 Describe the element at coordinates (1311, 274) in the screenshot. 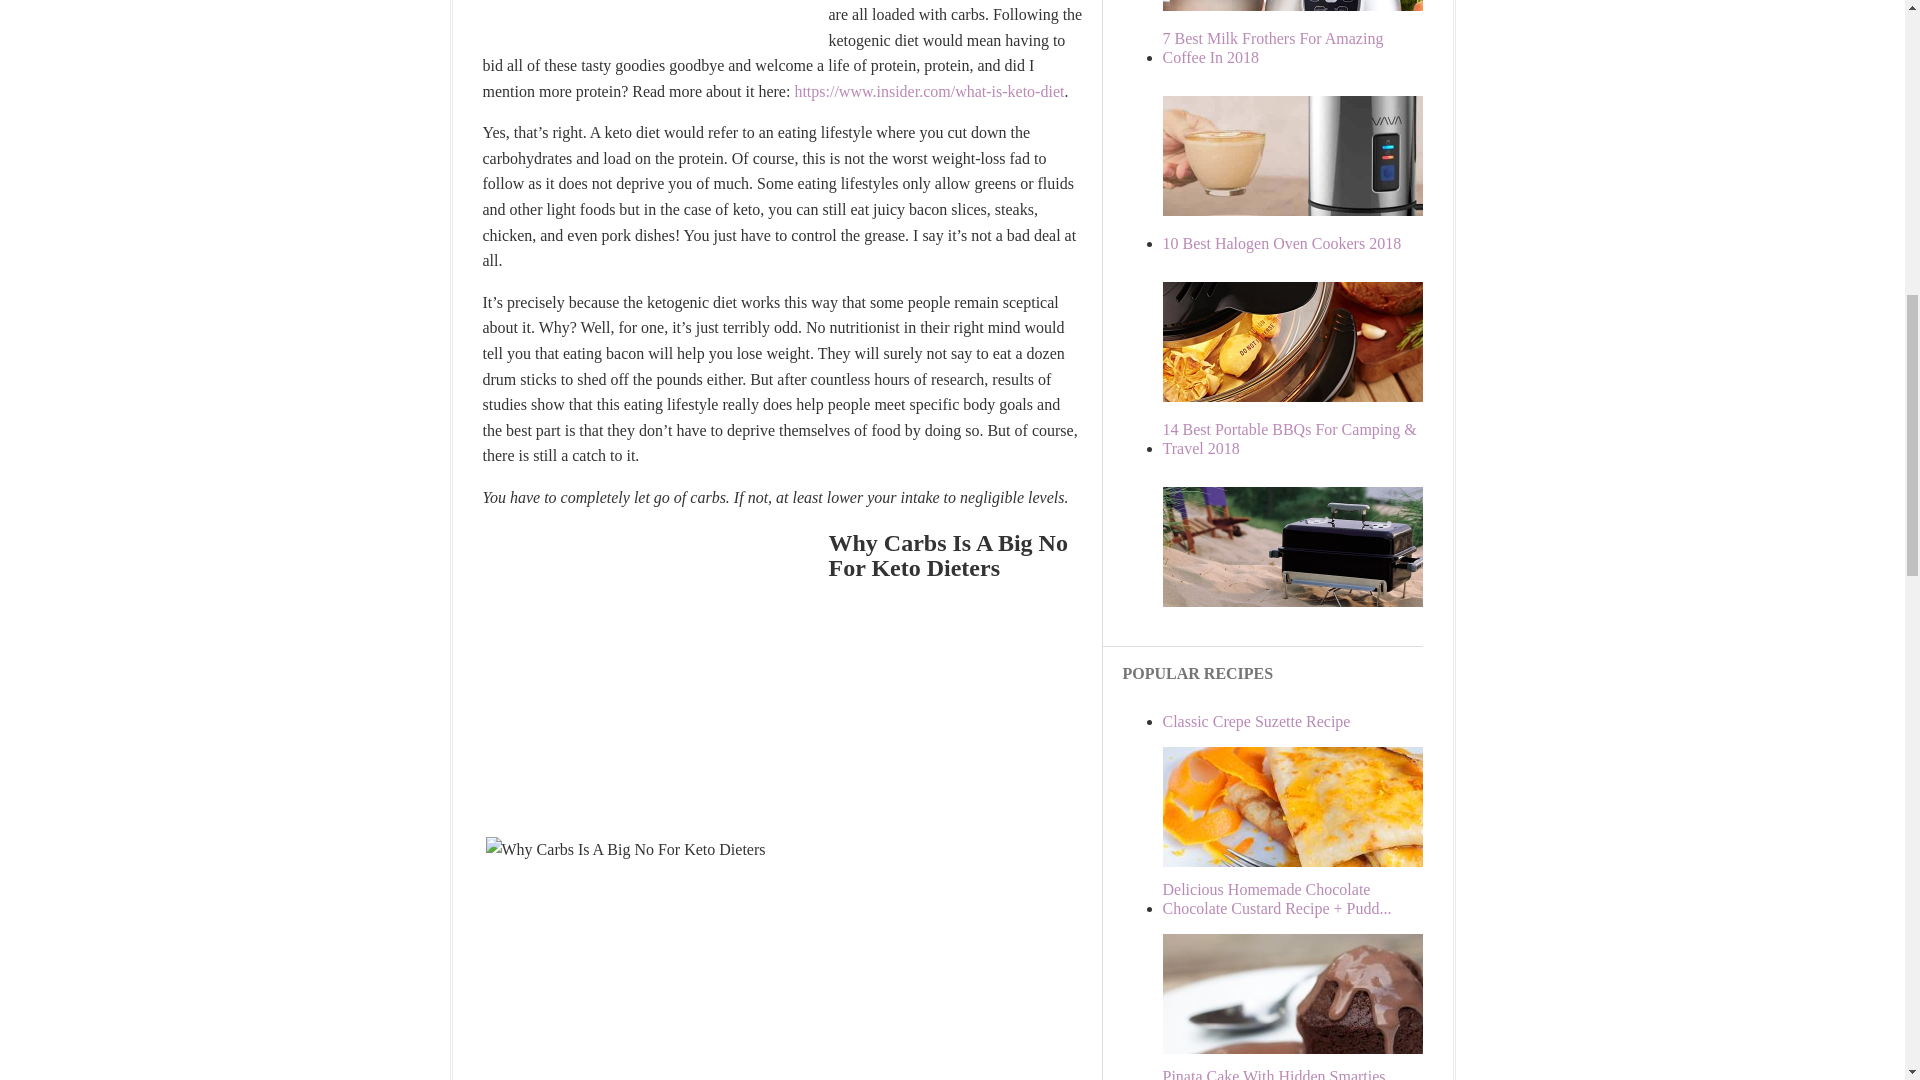

I see `Best Milk Frother` at that location.